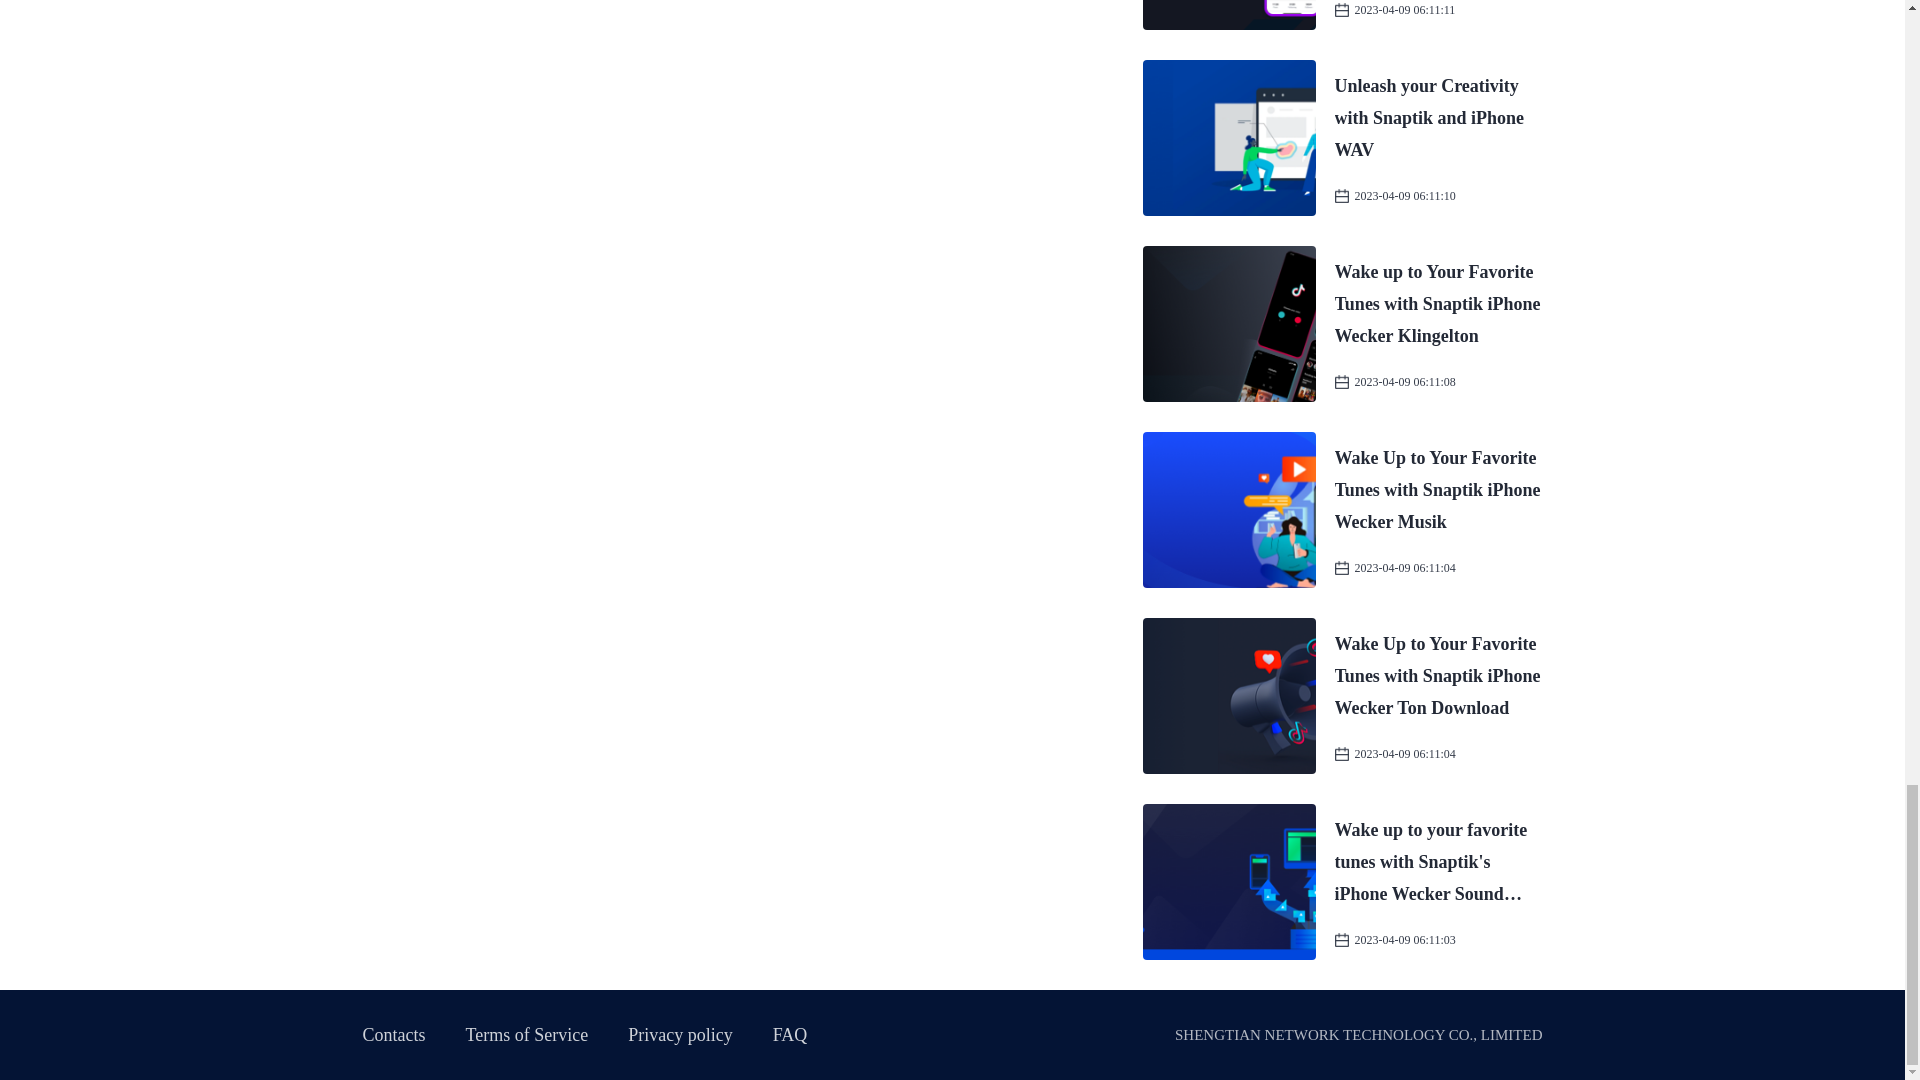 This screenshot has height=1080, width=1920. Describe the element at coordinates (679, 1034) in the screenshot. I see `Privacy policy` at that location.